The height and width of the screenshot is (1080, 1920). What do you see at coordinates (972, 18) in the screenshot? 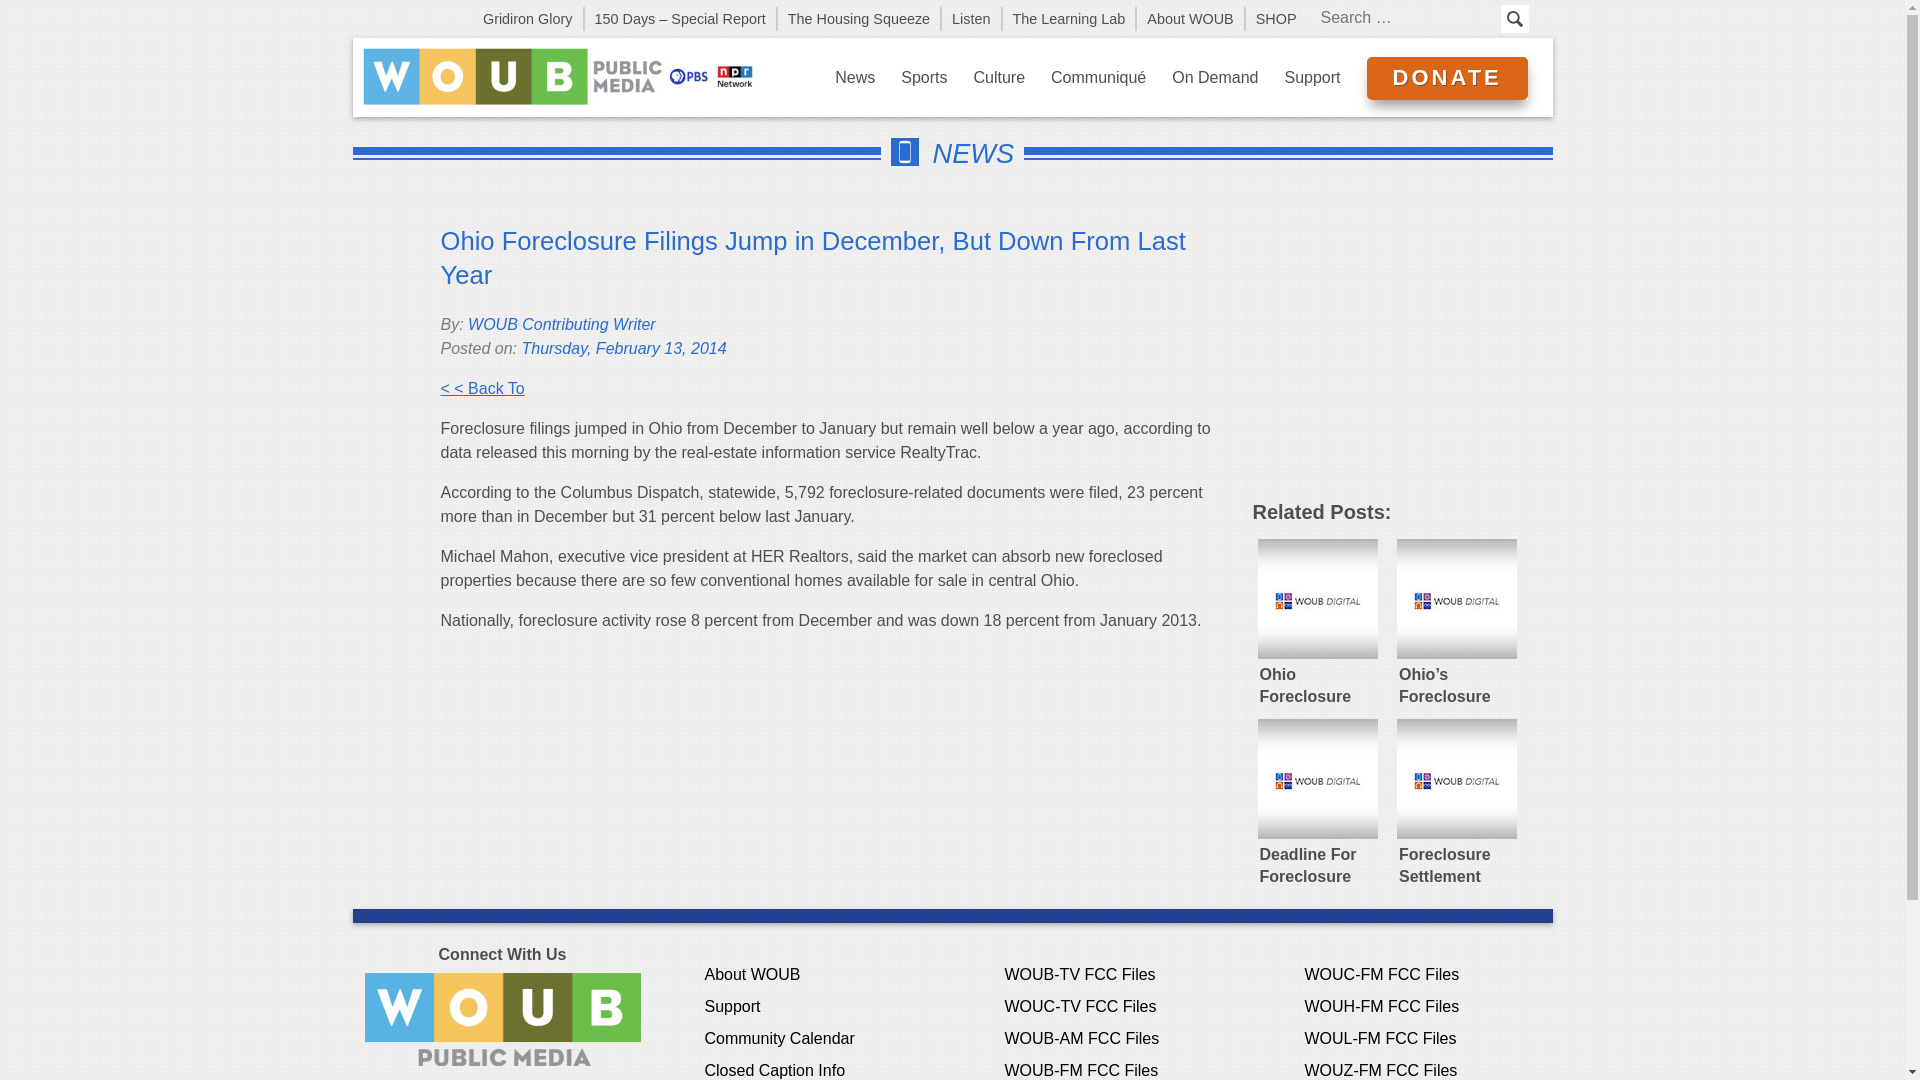
I see `Listen` at bounding box center [972, 18].